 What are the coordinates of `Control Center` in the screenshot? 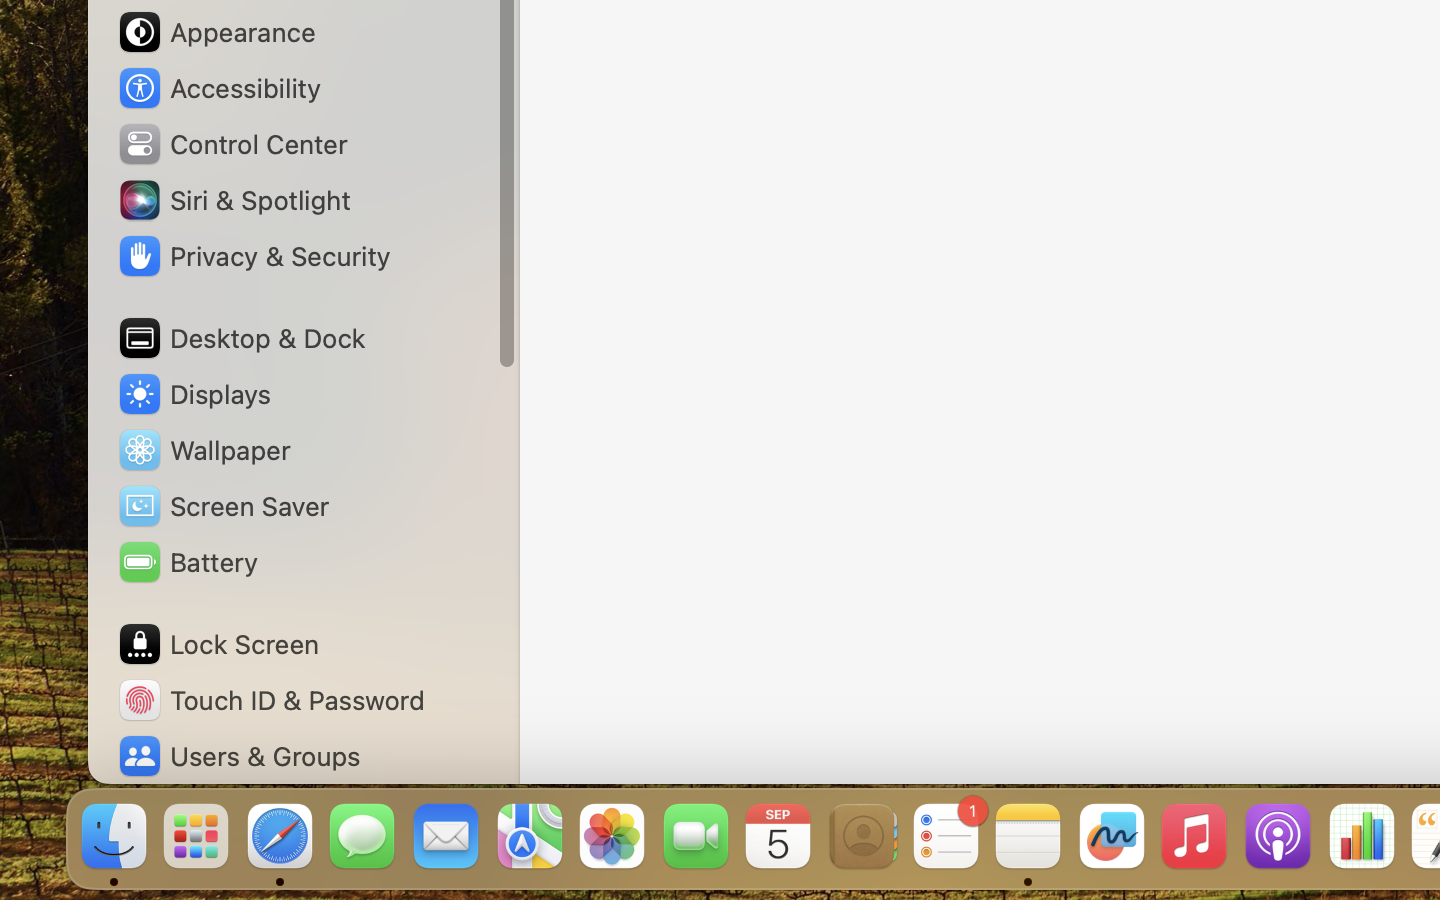 It's located at (232, 144).